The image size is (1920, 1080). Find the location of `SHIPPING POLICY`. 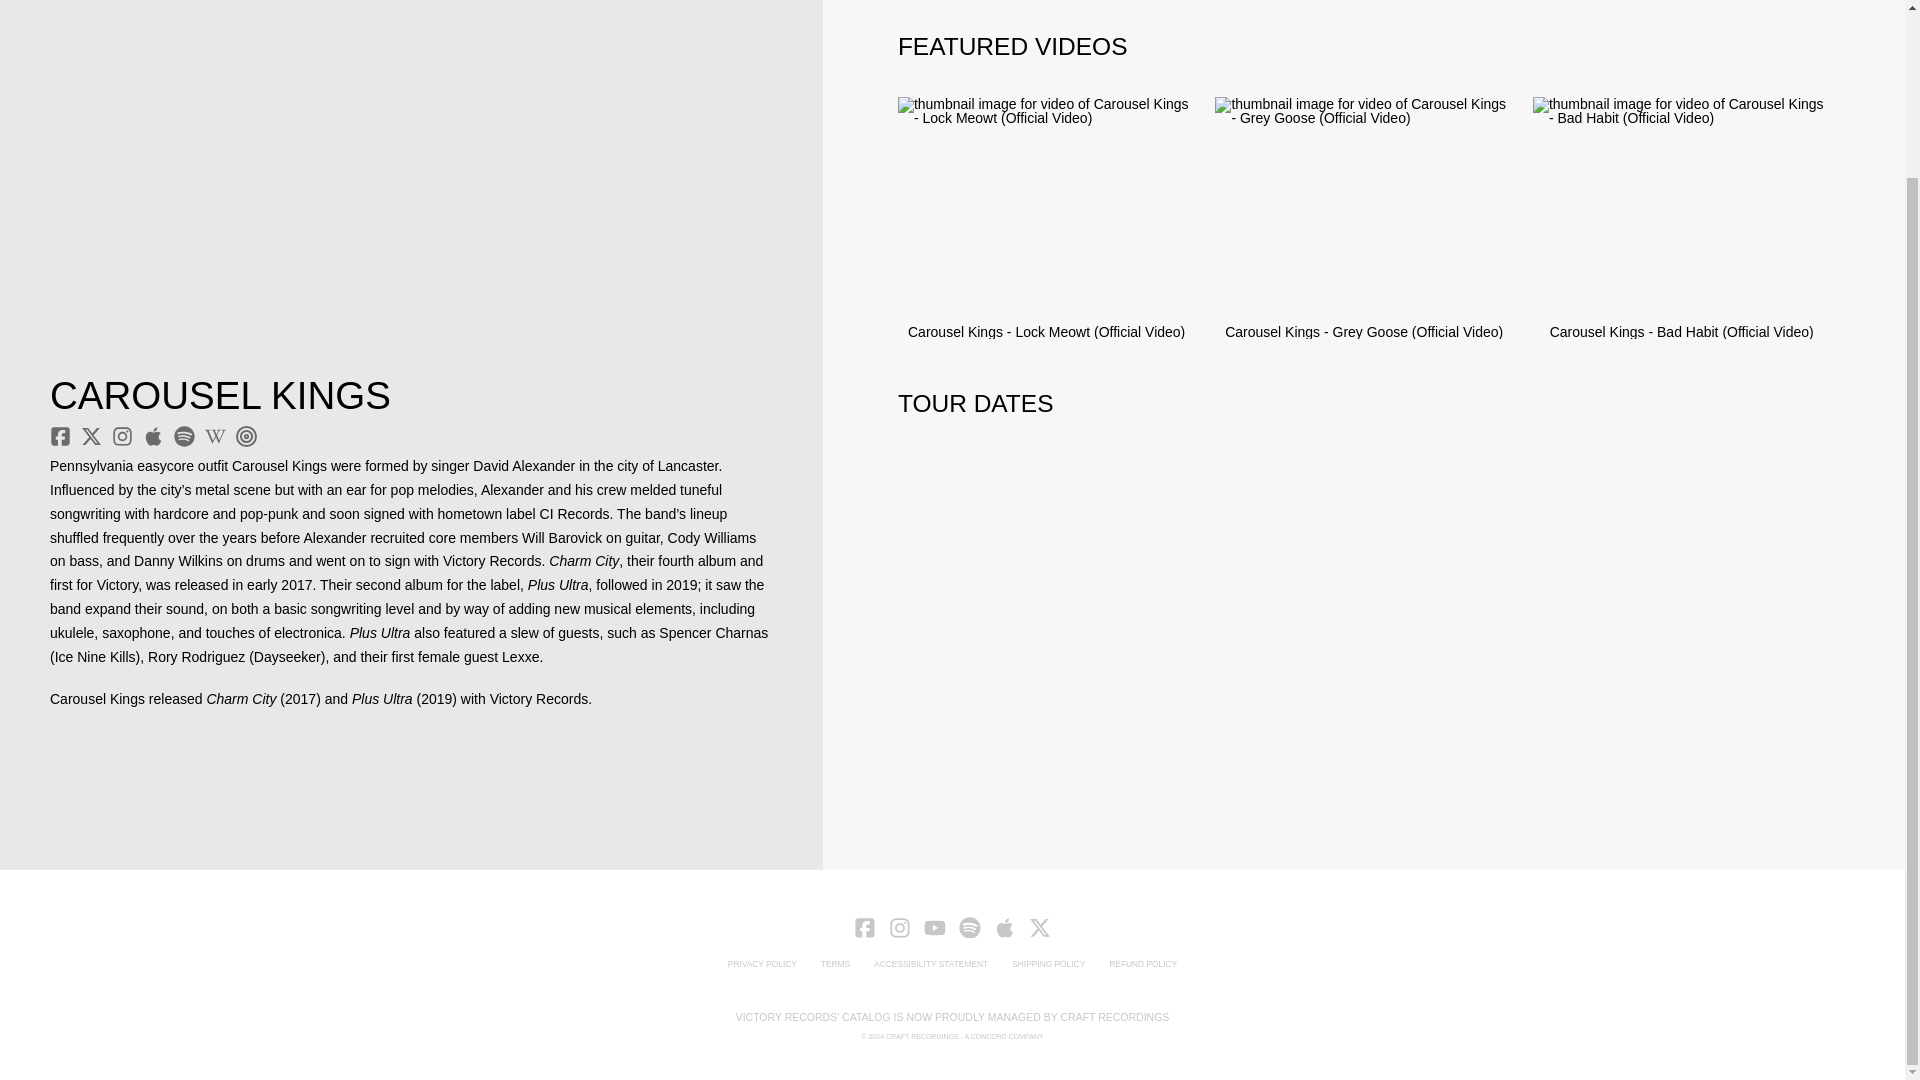

SHIPPING POLICY is located at coordinates (1048, 964).